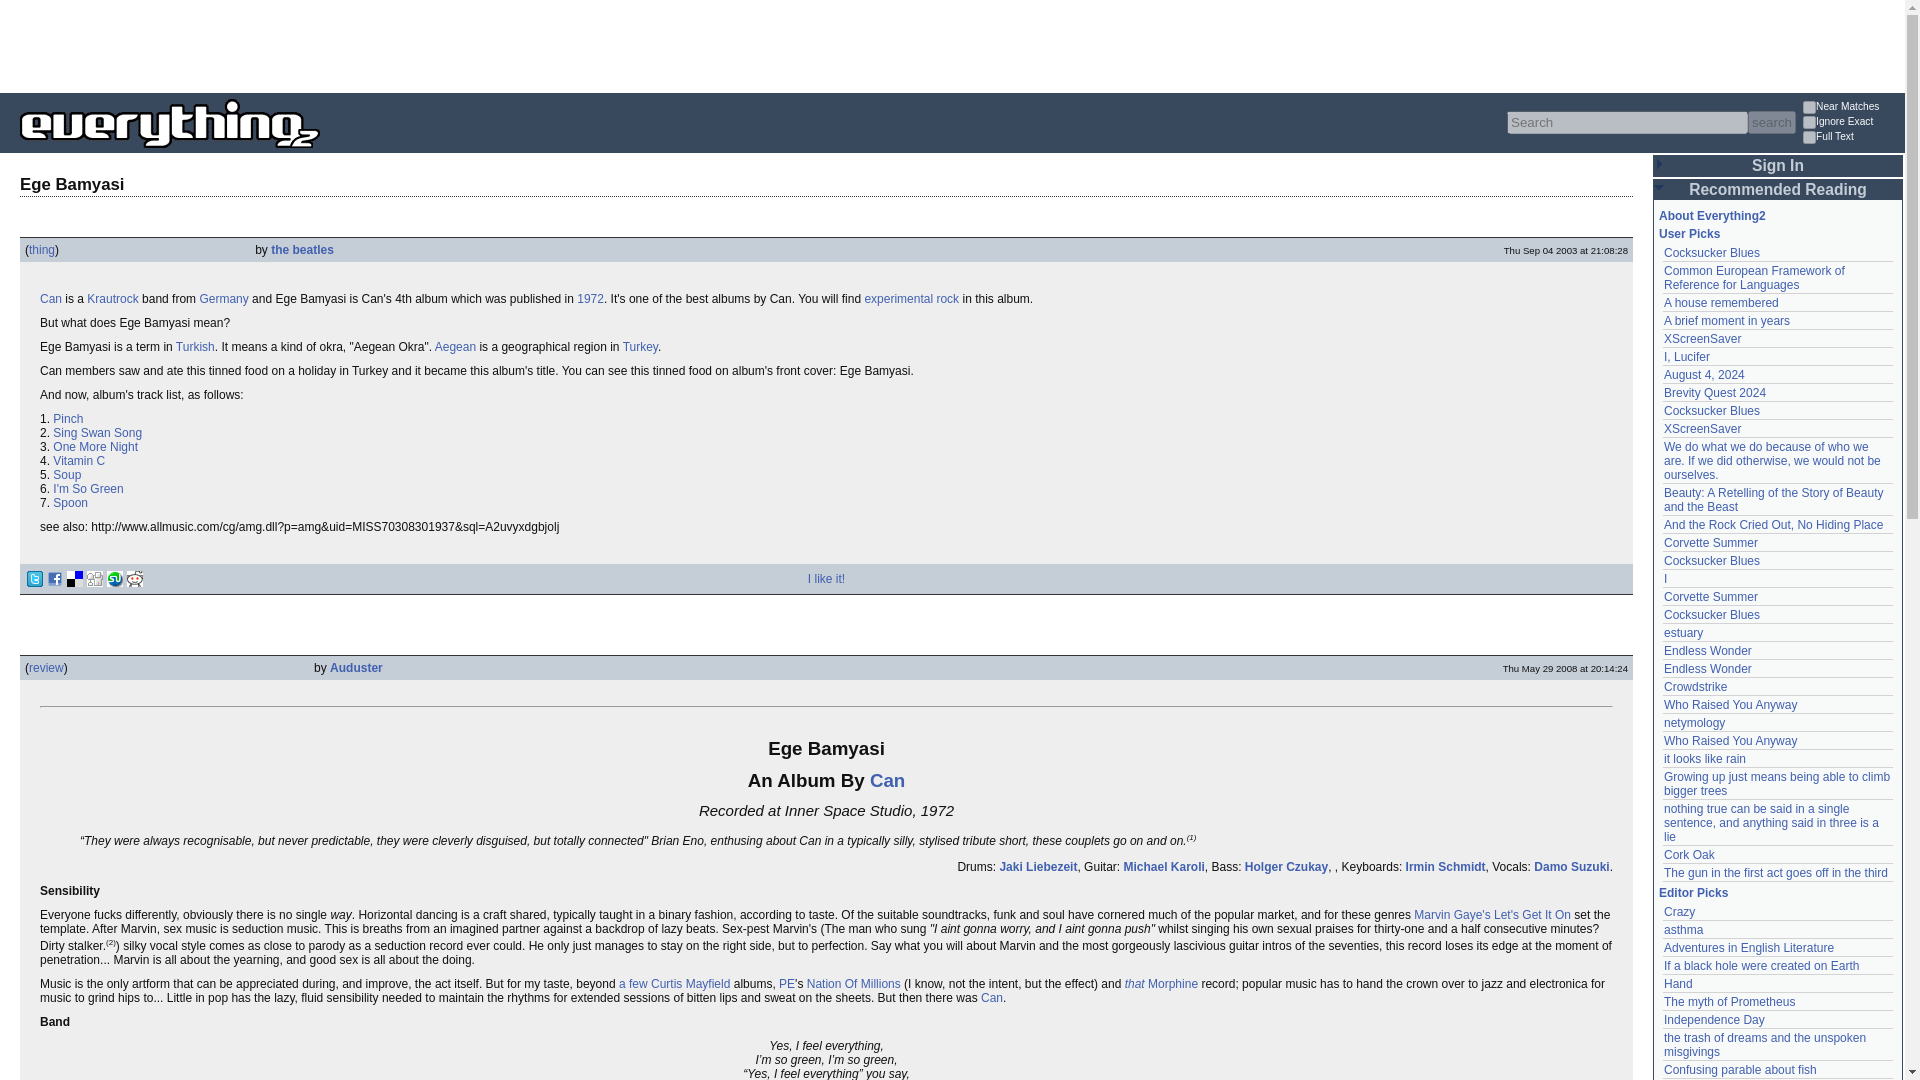  What do you see at coordinates (1771, 122) in the screenshot?
I see `Search within Everything2` at bounding box center [1771, 122].